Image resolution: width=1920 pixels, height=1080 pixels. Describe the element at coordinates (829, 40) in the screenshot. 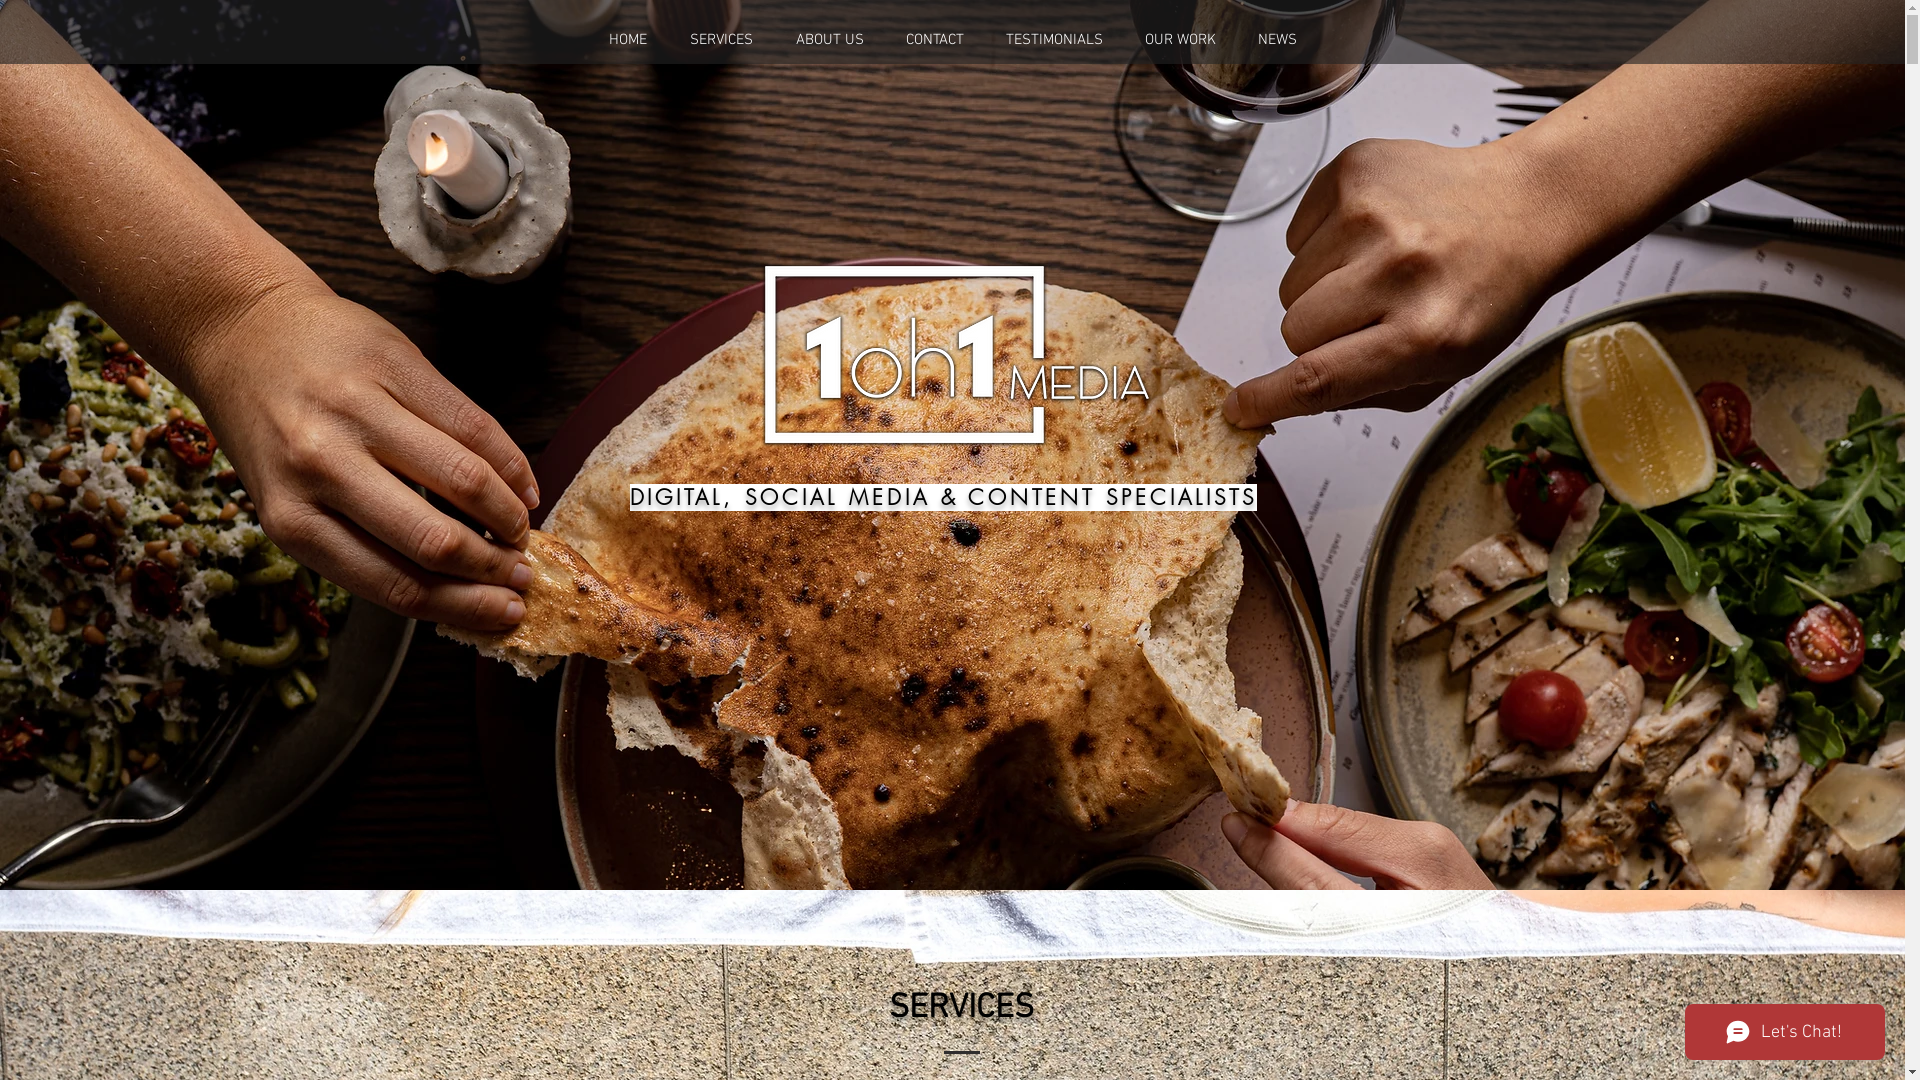

I see `ABOUT US` at that location.